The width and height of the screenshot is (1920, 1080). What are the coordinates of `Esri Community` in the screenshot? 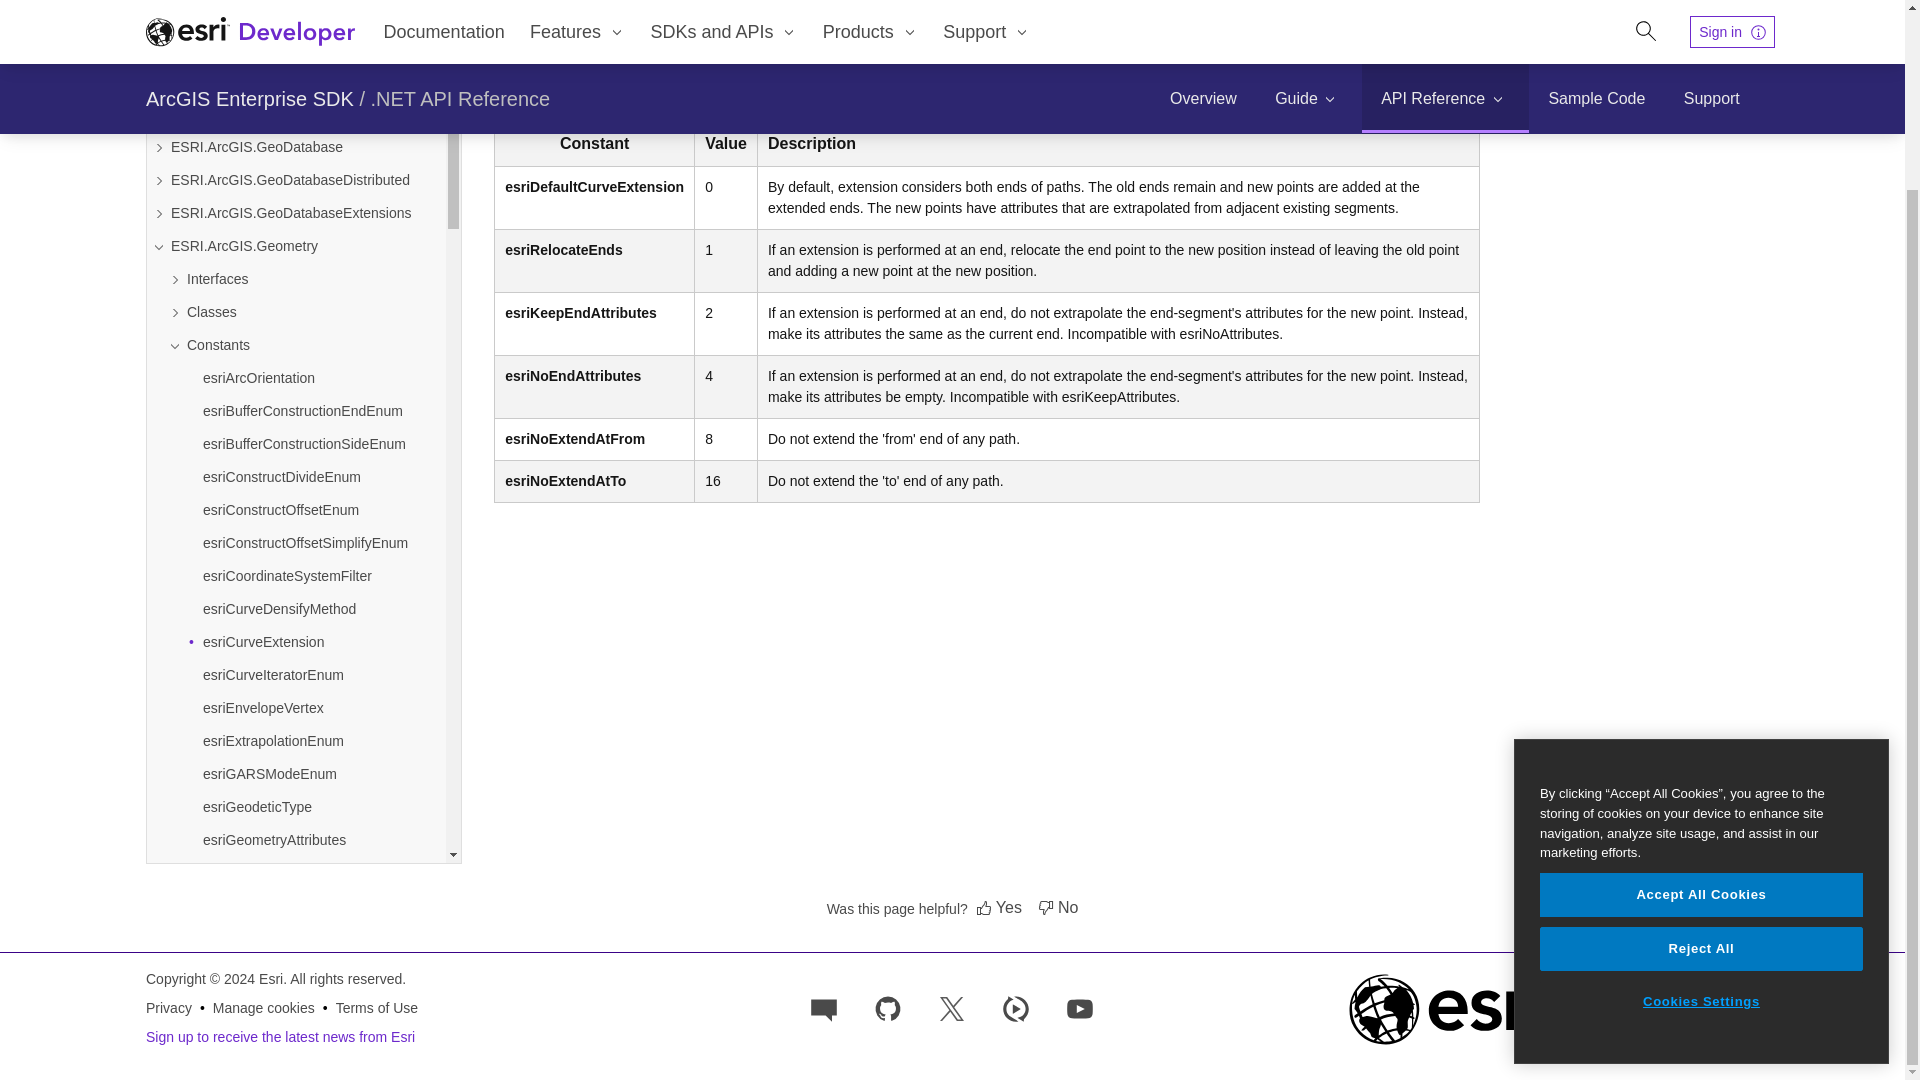 It's located at (824, 1008).